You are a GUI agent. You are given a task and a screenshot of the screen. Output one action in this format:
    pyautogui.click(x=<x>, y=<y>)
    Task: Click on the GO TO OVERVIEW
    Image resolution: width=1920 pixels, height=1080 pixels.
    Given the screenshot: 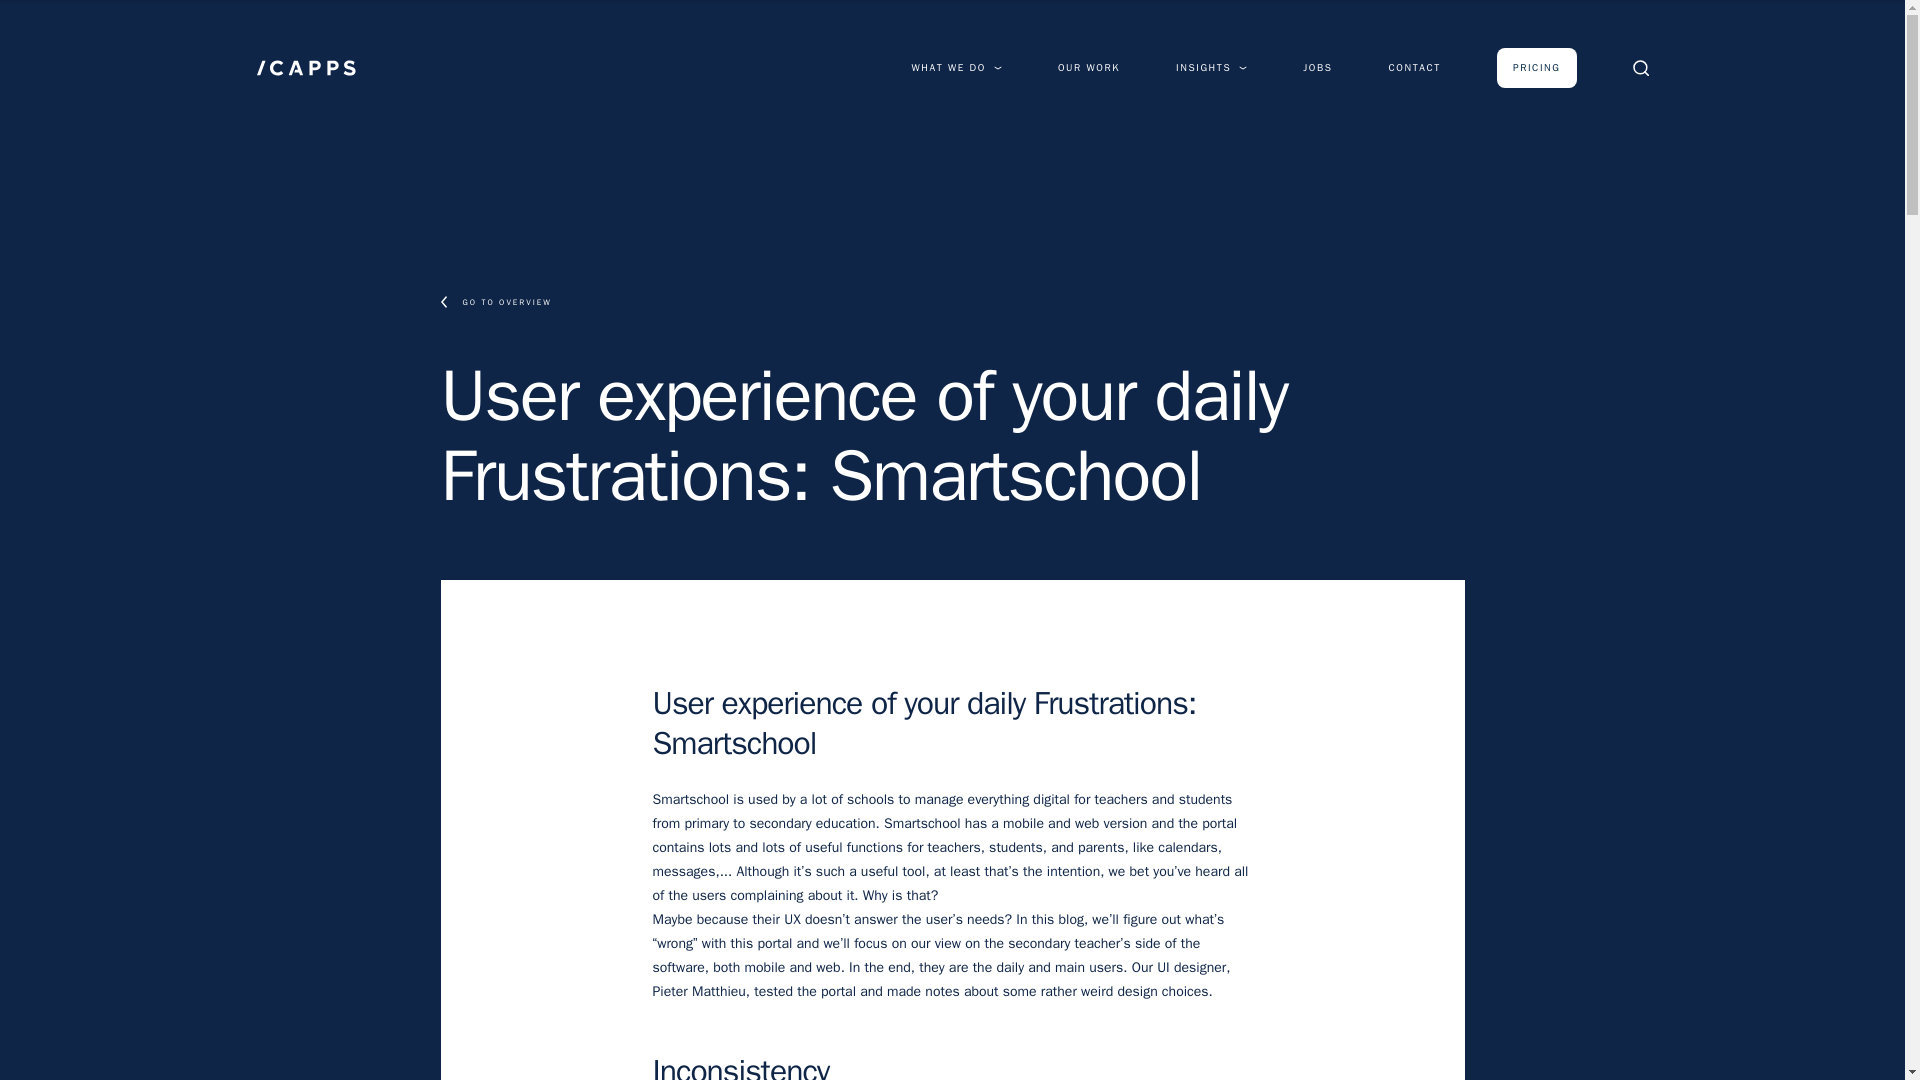 What is the action you would take?
    pyautogui.click(x=951, y=301)
    